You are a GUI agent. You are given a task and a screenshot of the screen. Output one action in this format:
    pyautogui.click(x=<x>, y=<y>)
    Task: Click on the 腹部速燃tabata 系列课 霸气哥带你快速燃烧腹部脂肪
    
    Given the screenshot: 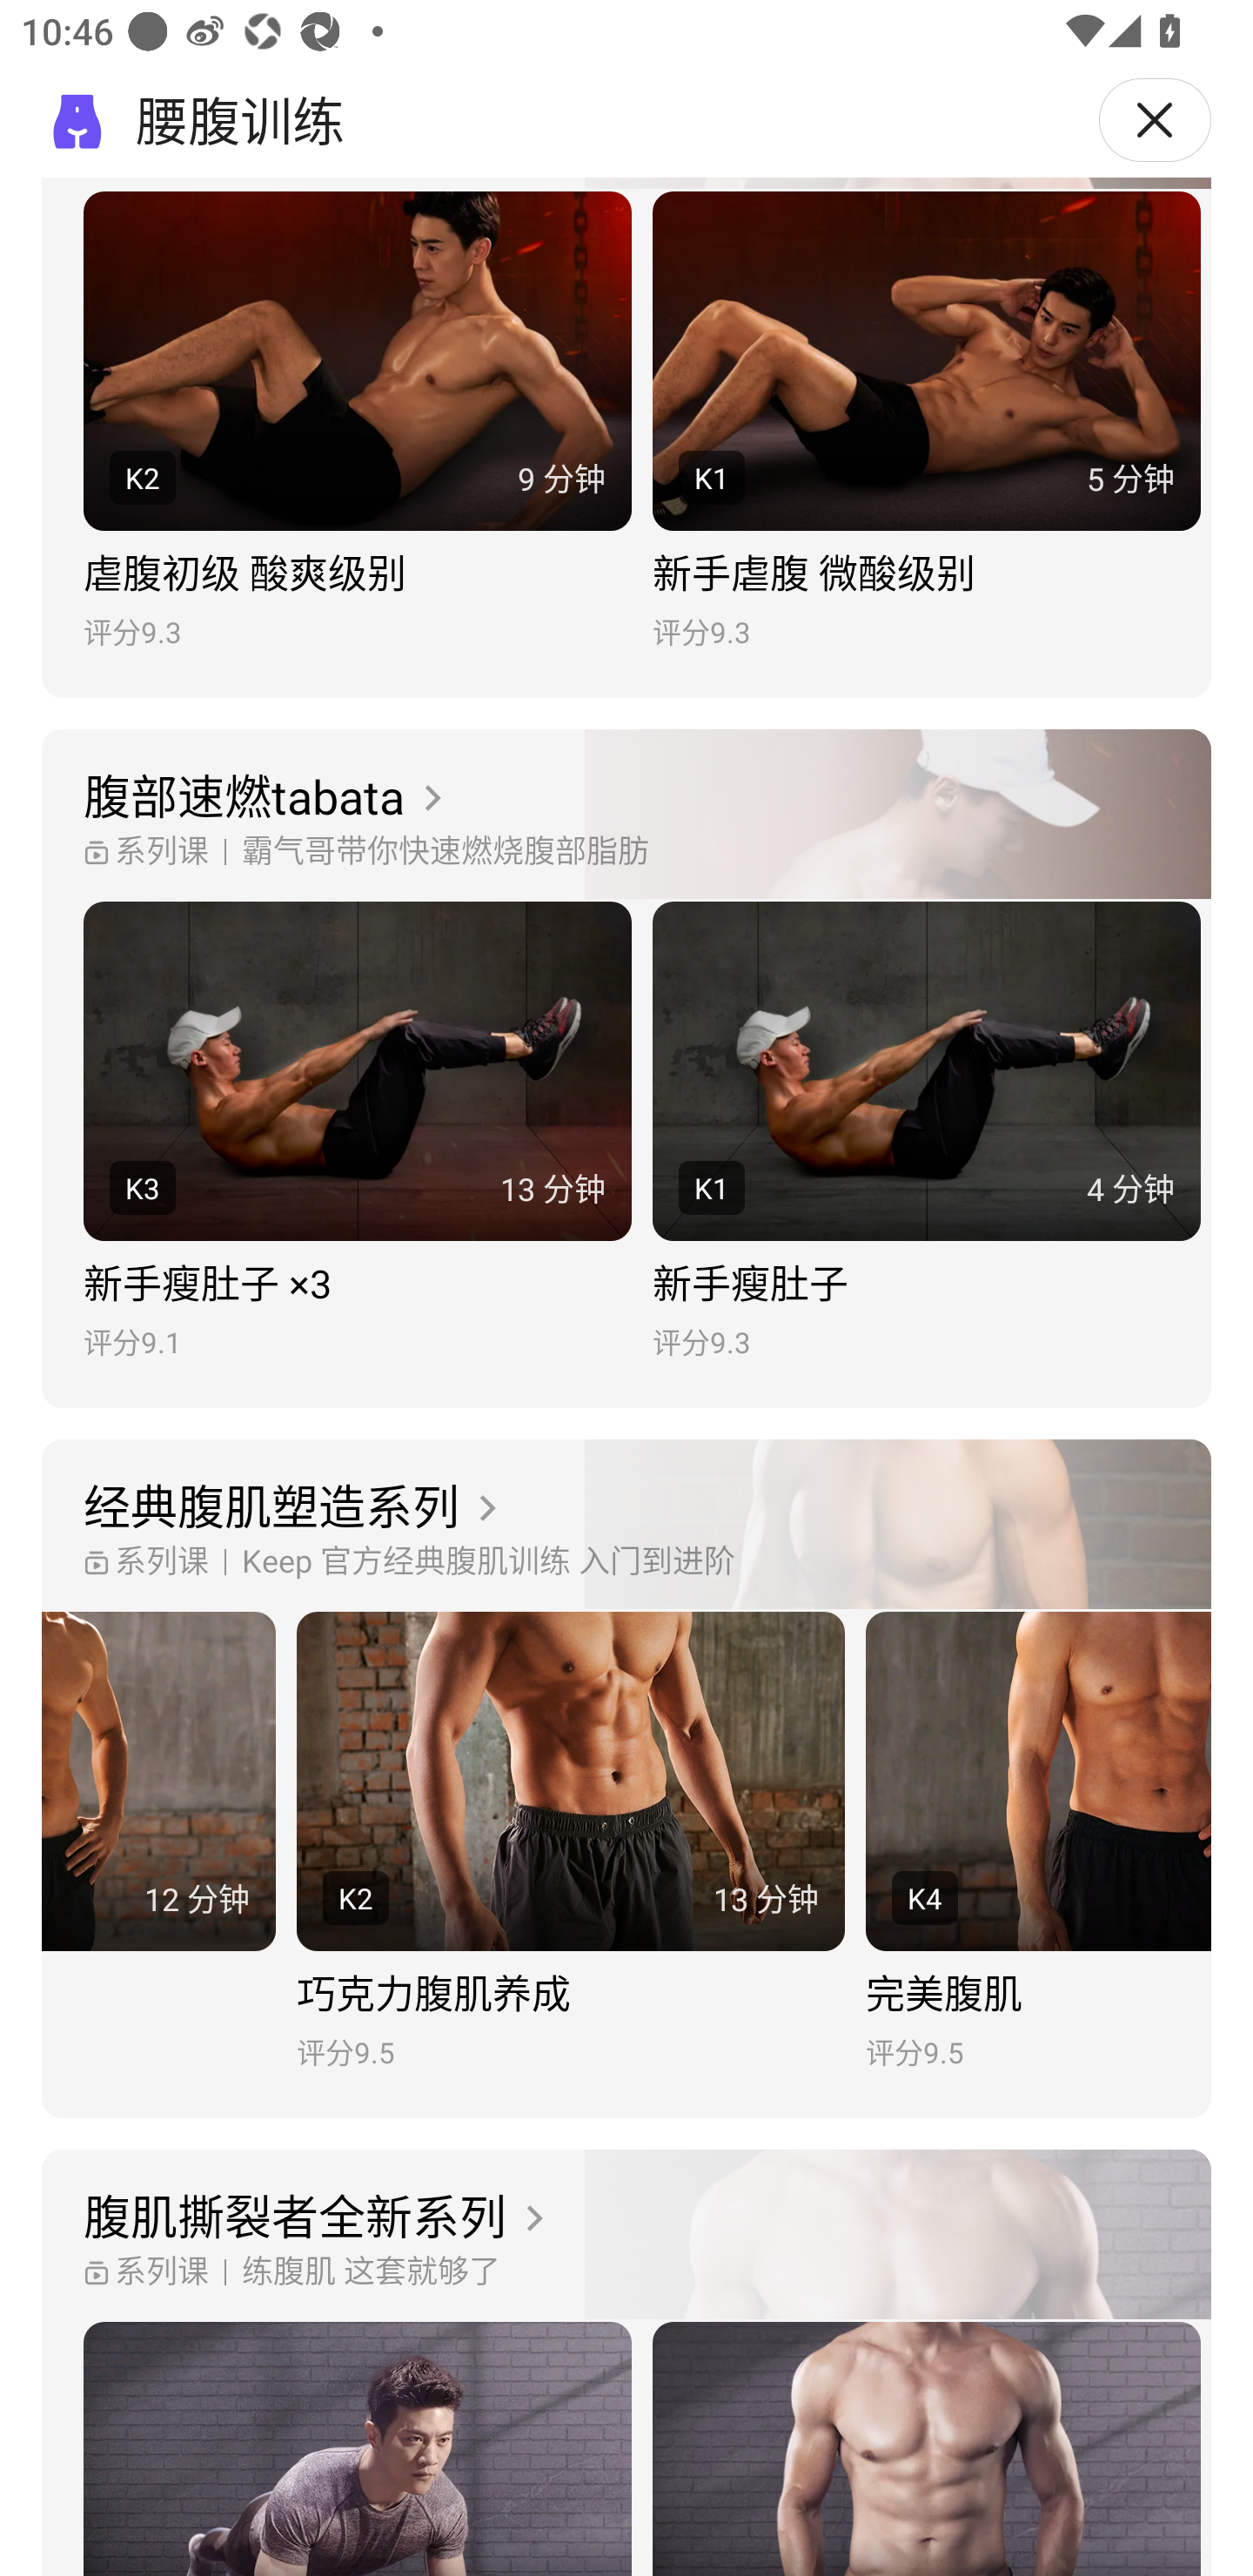 What is the action you would take?
    pyautogui.click(x=626, y=815)
    